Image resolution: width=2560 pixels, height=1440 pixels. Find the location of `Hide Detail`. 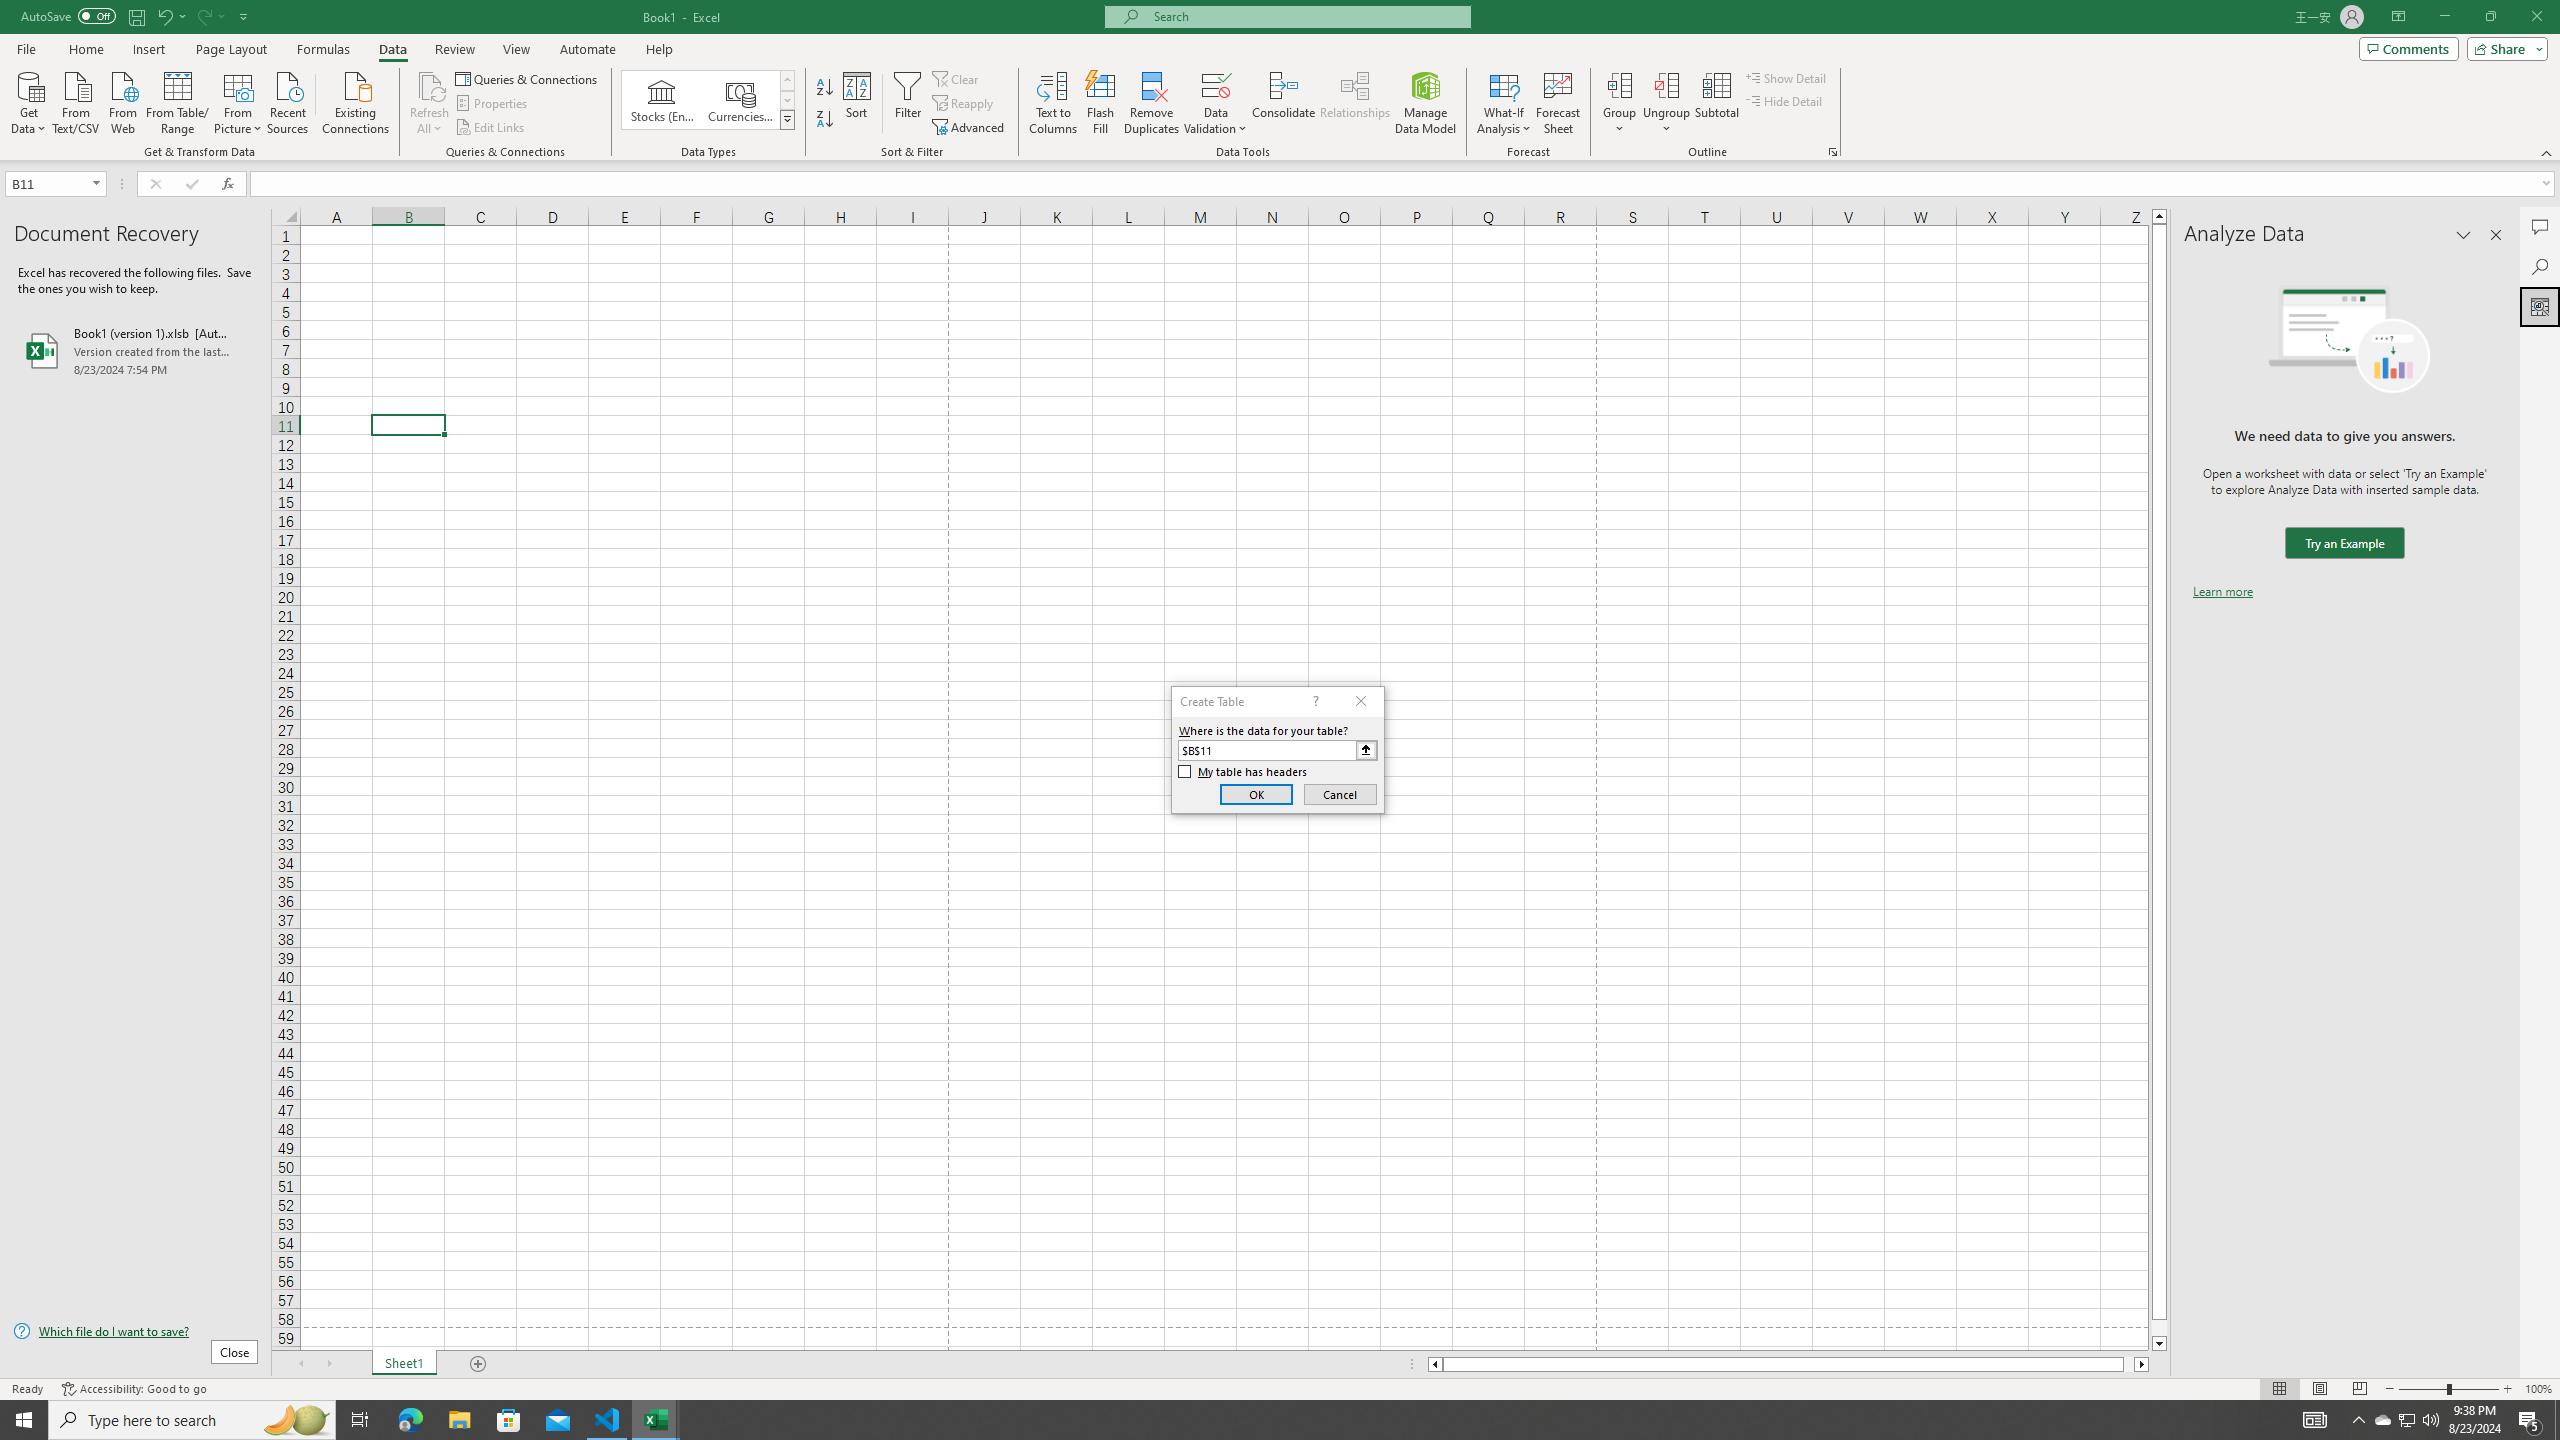

Hide Detail is located at coordinates (1784, 100).